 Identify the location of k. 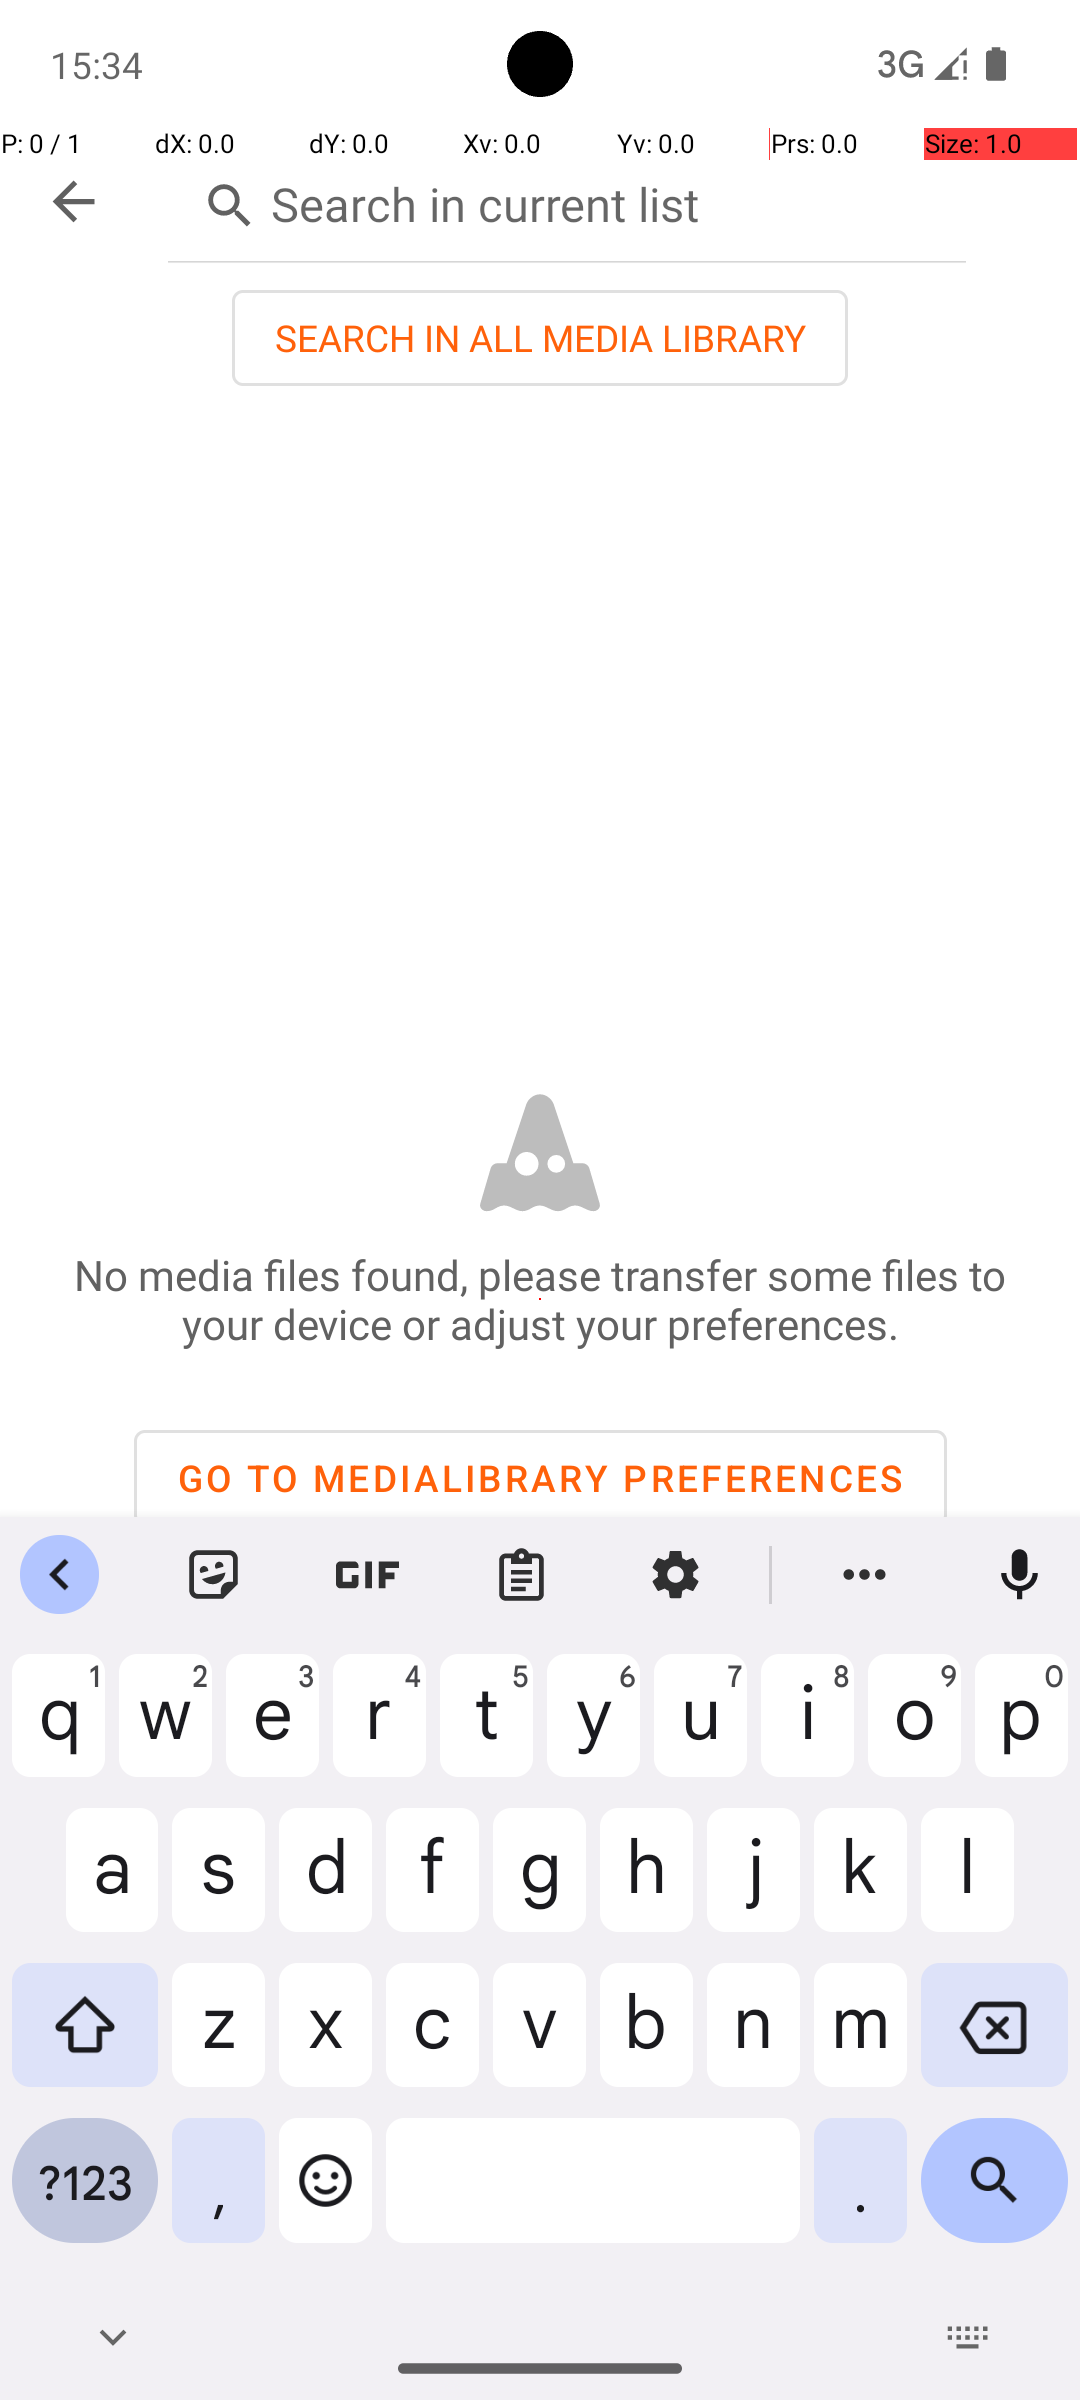
(860, 1886).